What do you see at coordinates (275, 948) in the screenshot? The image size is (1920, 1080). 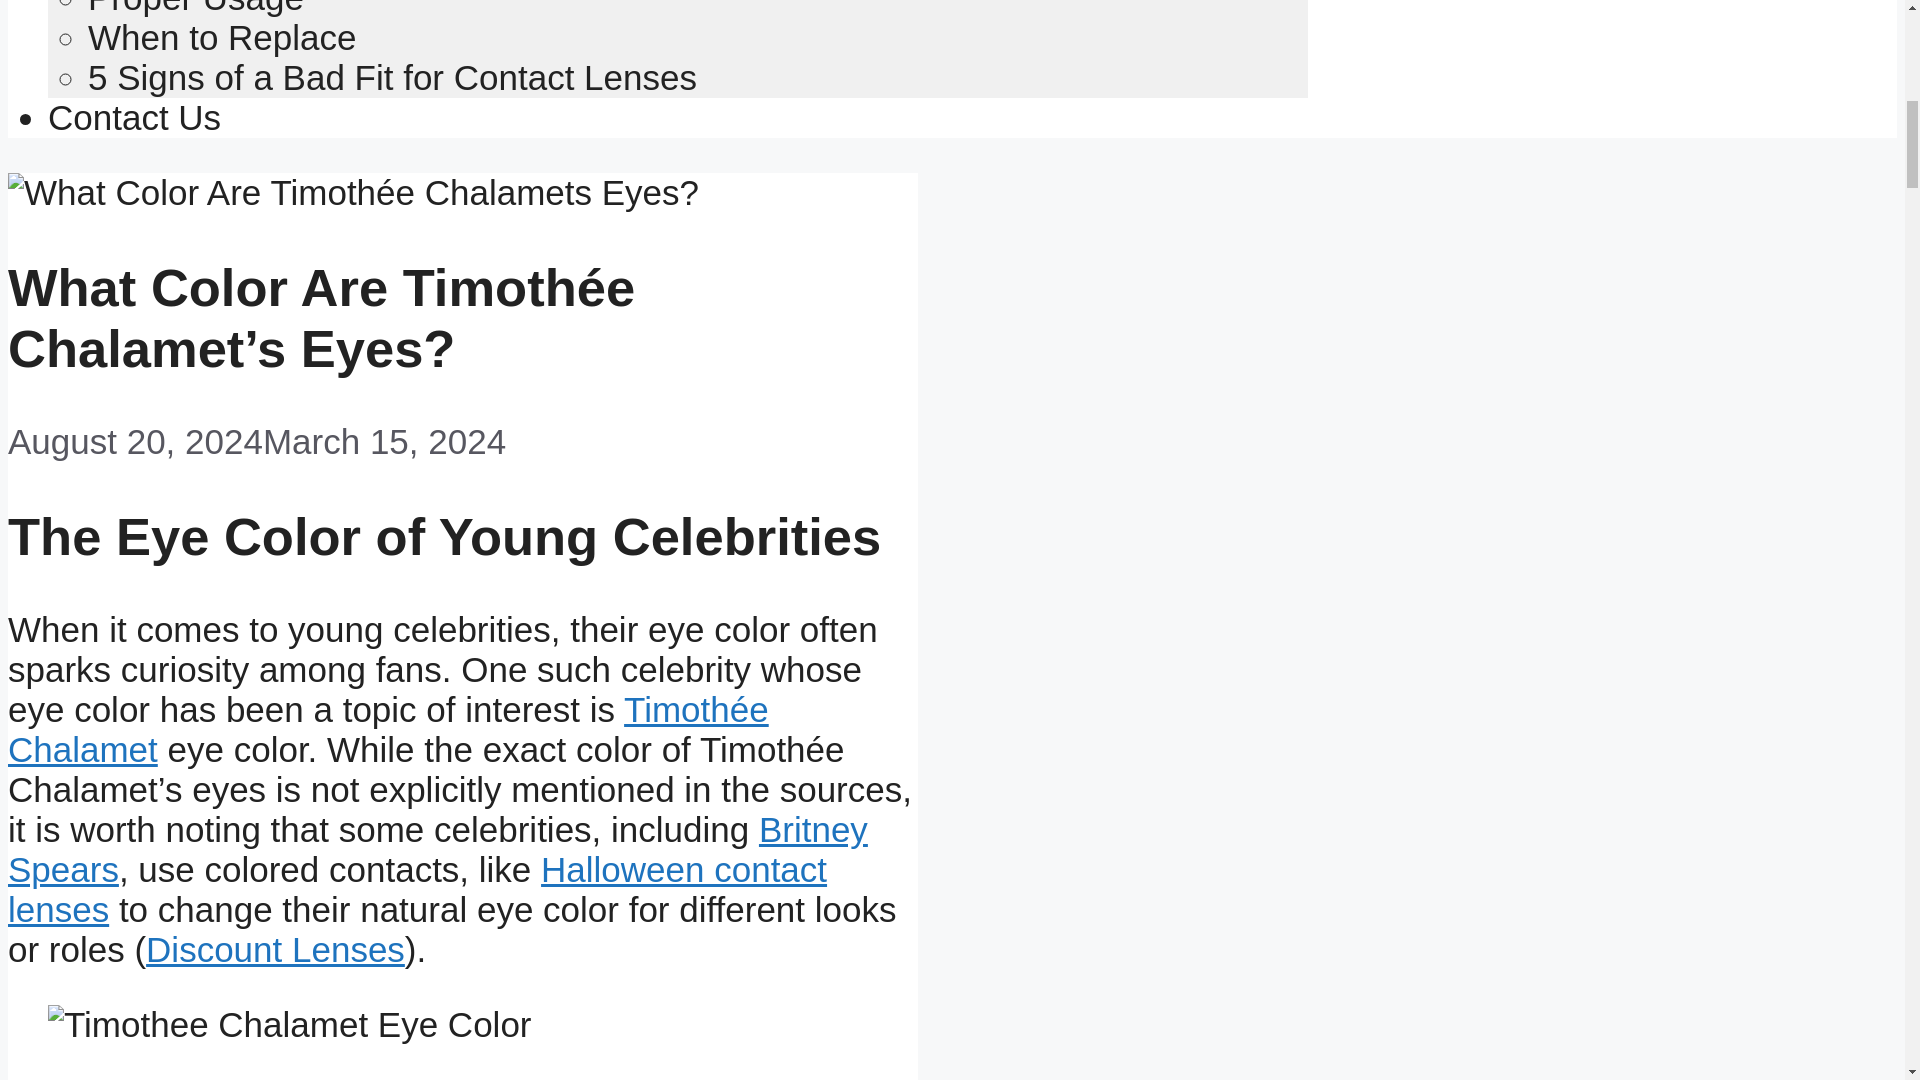 I see `Discount Lenses` at bounding box center [275, 948].